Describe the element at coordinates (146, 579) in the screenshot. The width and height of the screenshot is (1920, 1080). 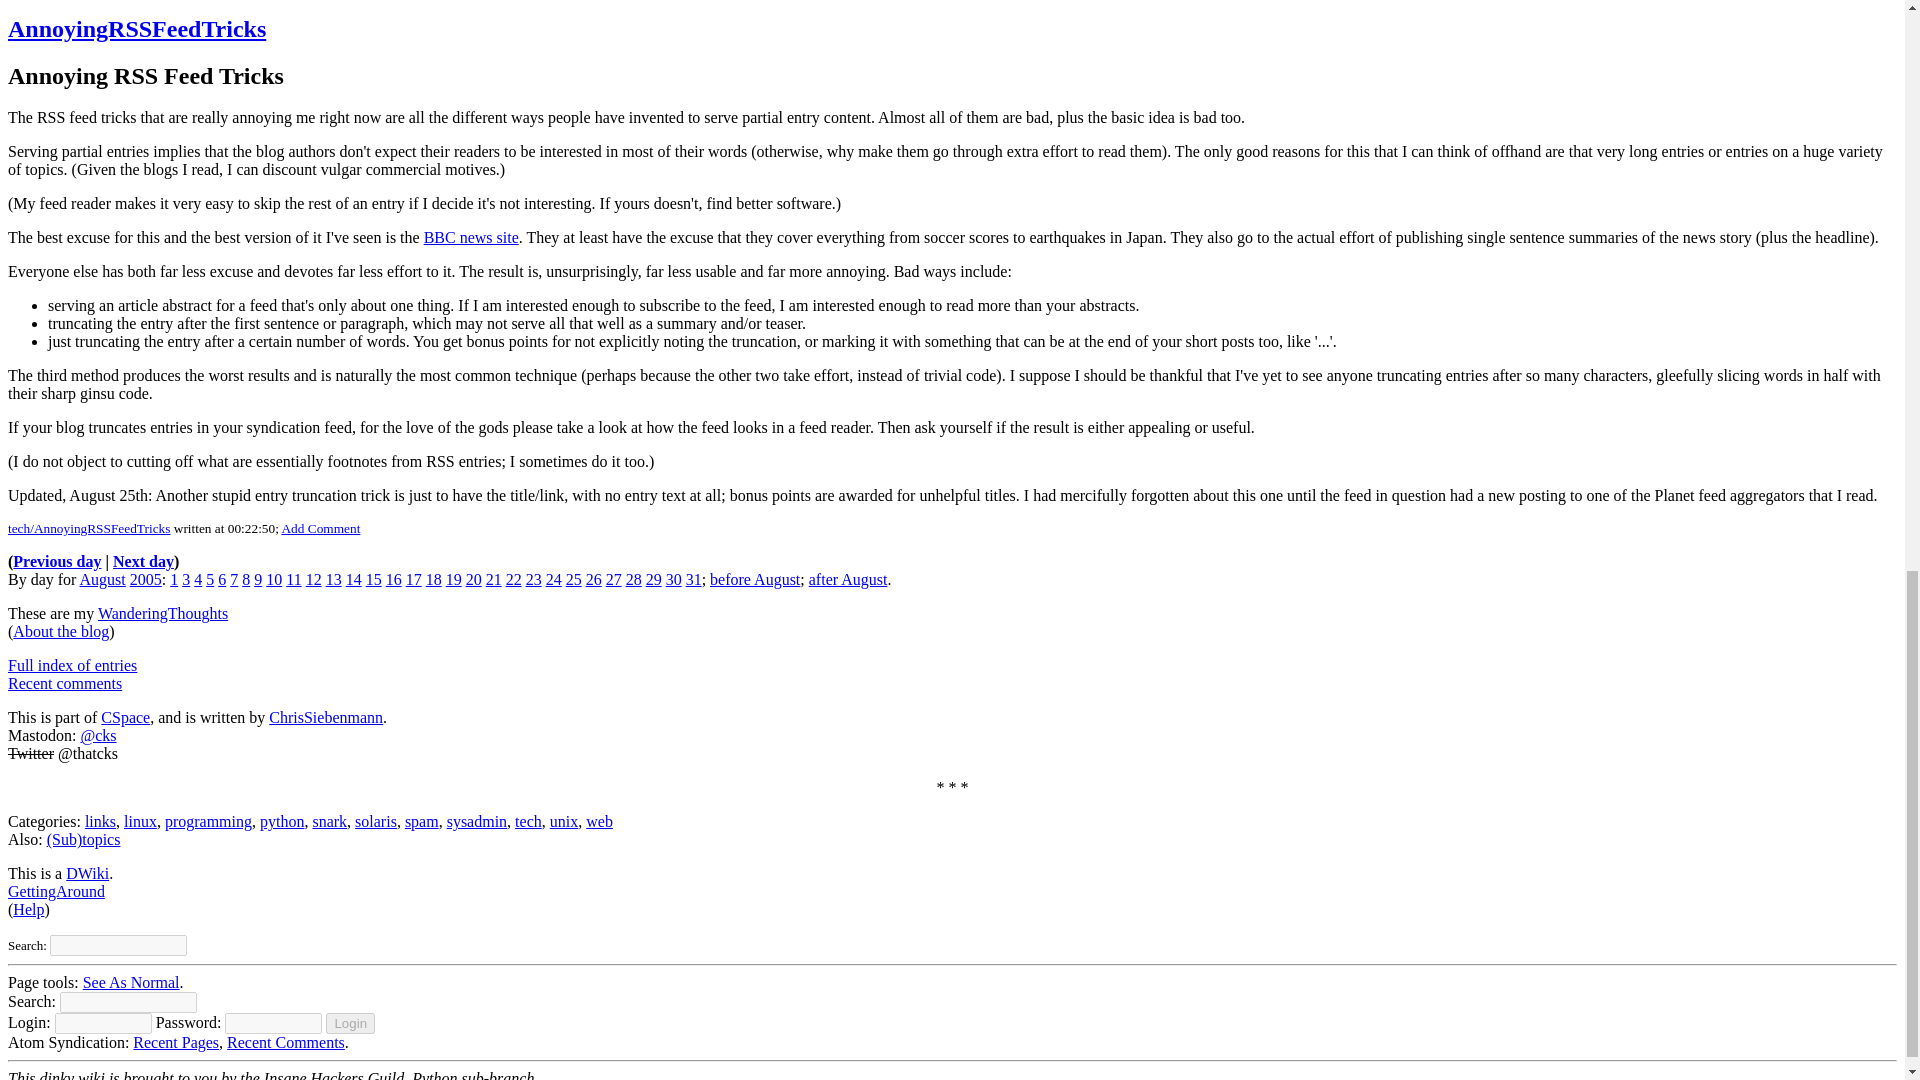
I see `2005` at that location.